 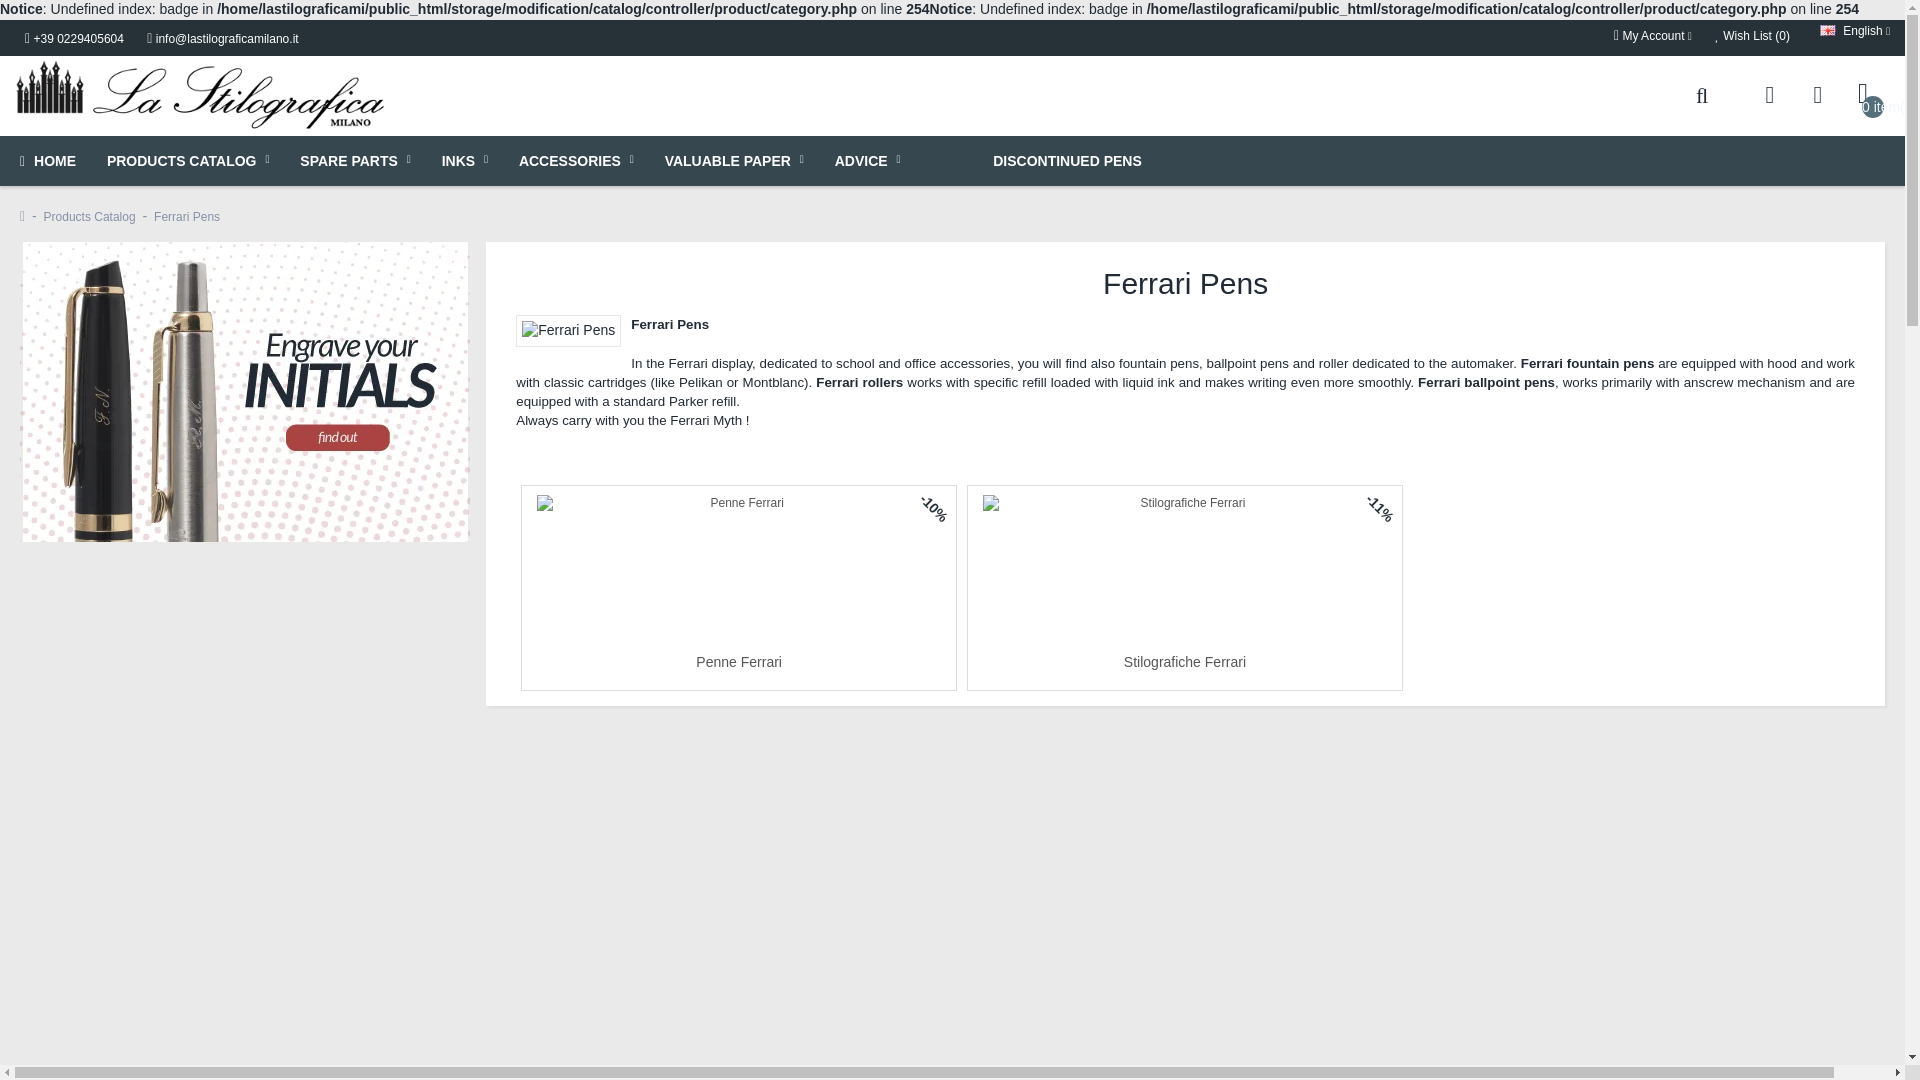 I want to click on Search, so click(x=1702, y=95).